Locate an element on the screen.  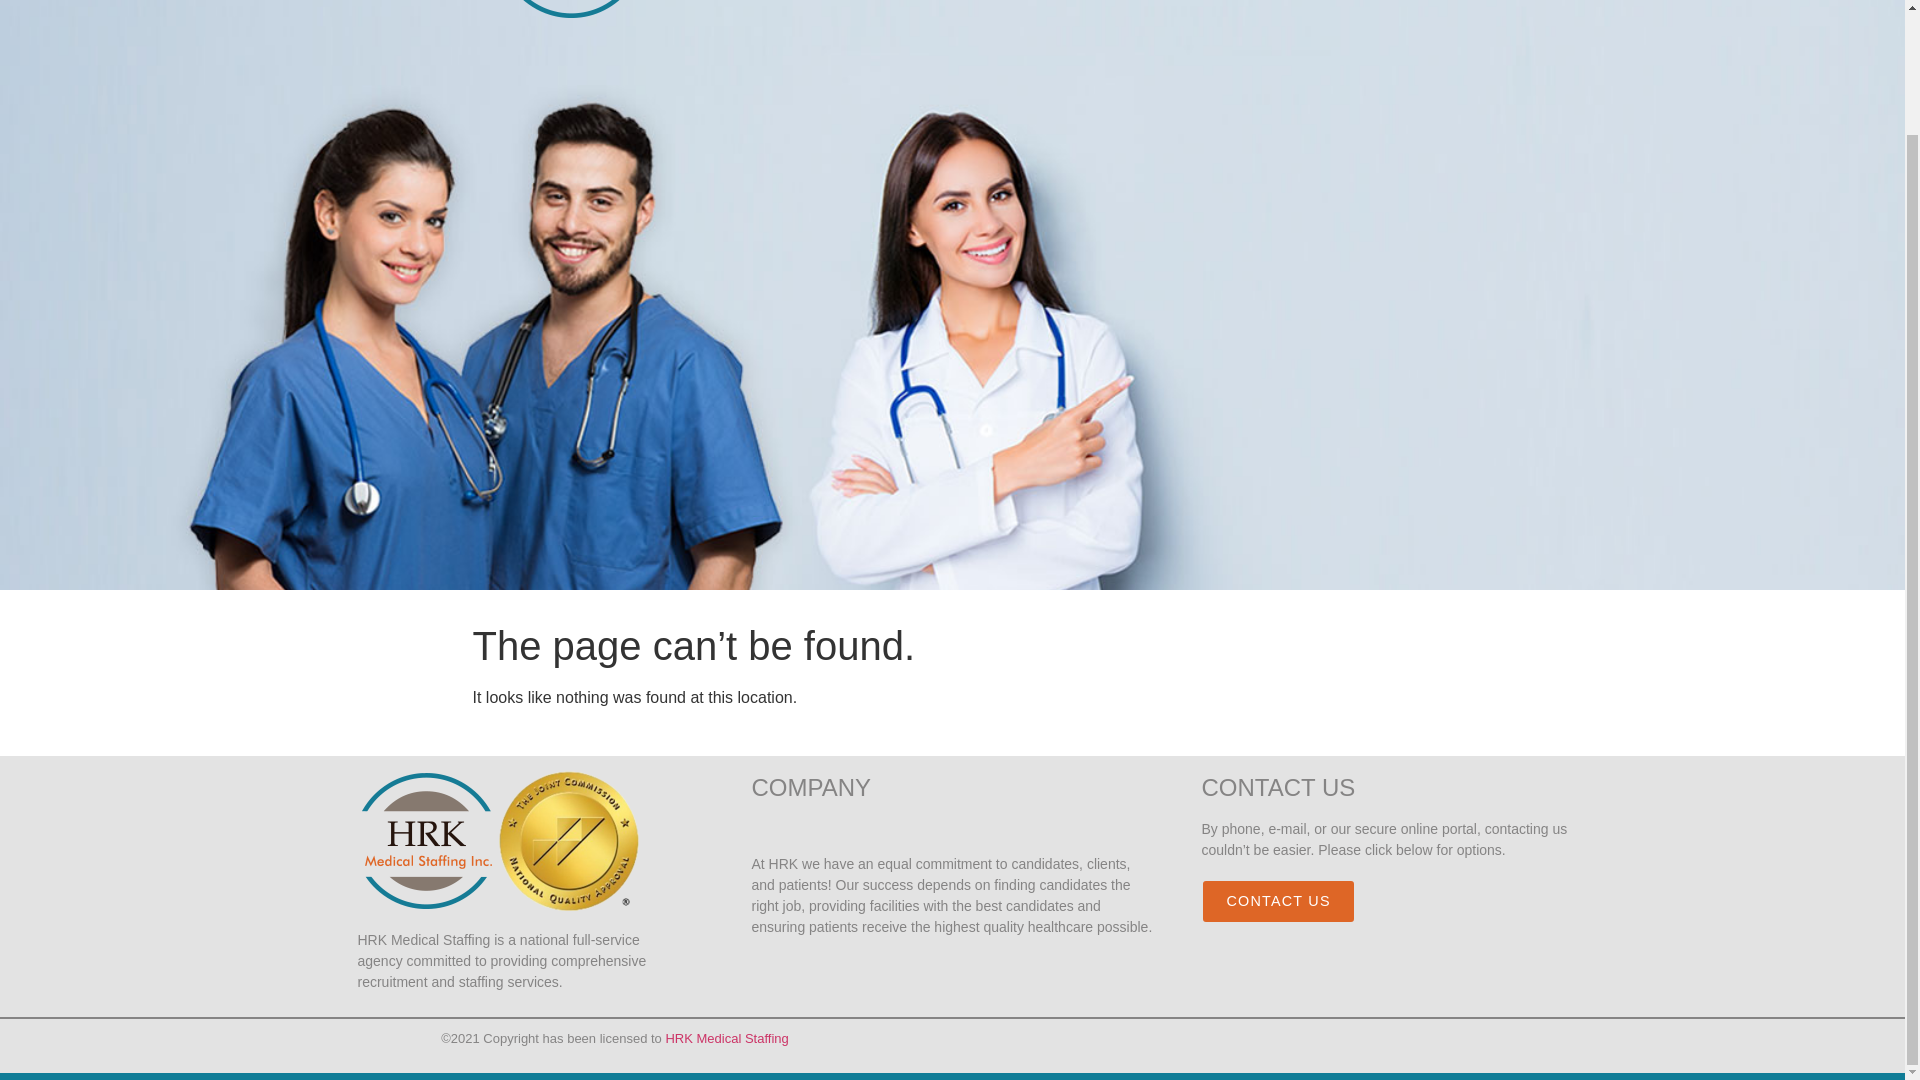
CONTACT US is located at coordinates (1278, 902).